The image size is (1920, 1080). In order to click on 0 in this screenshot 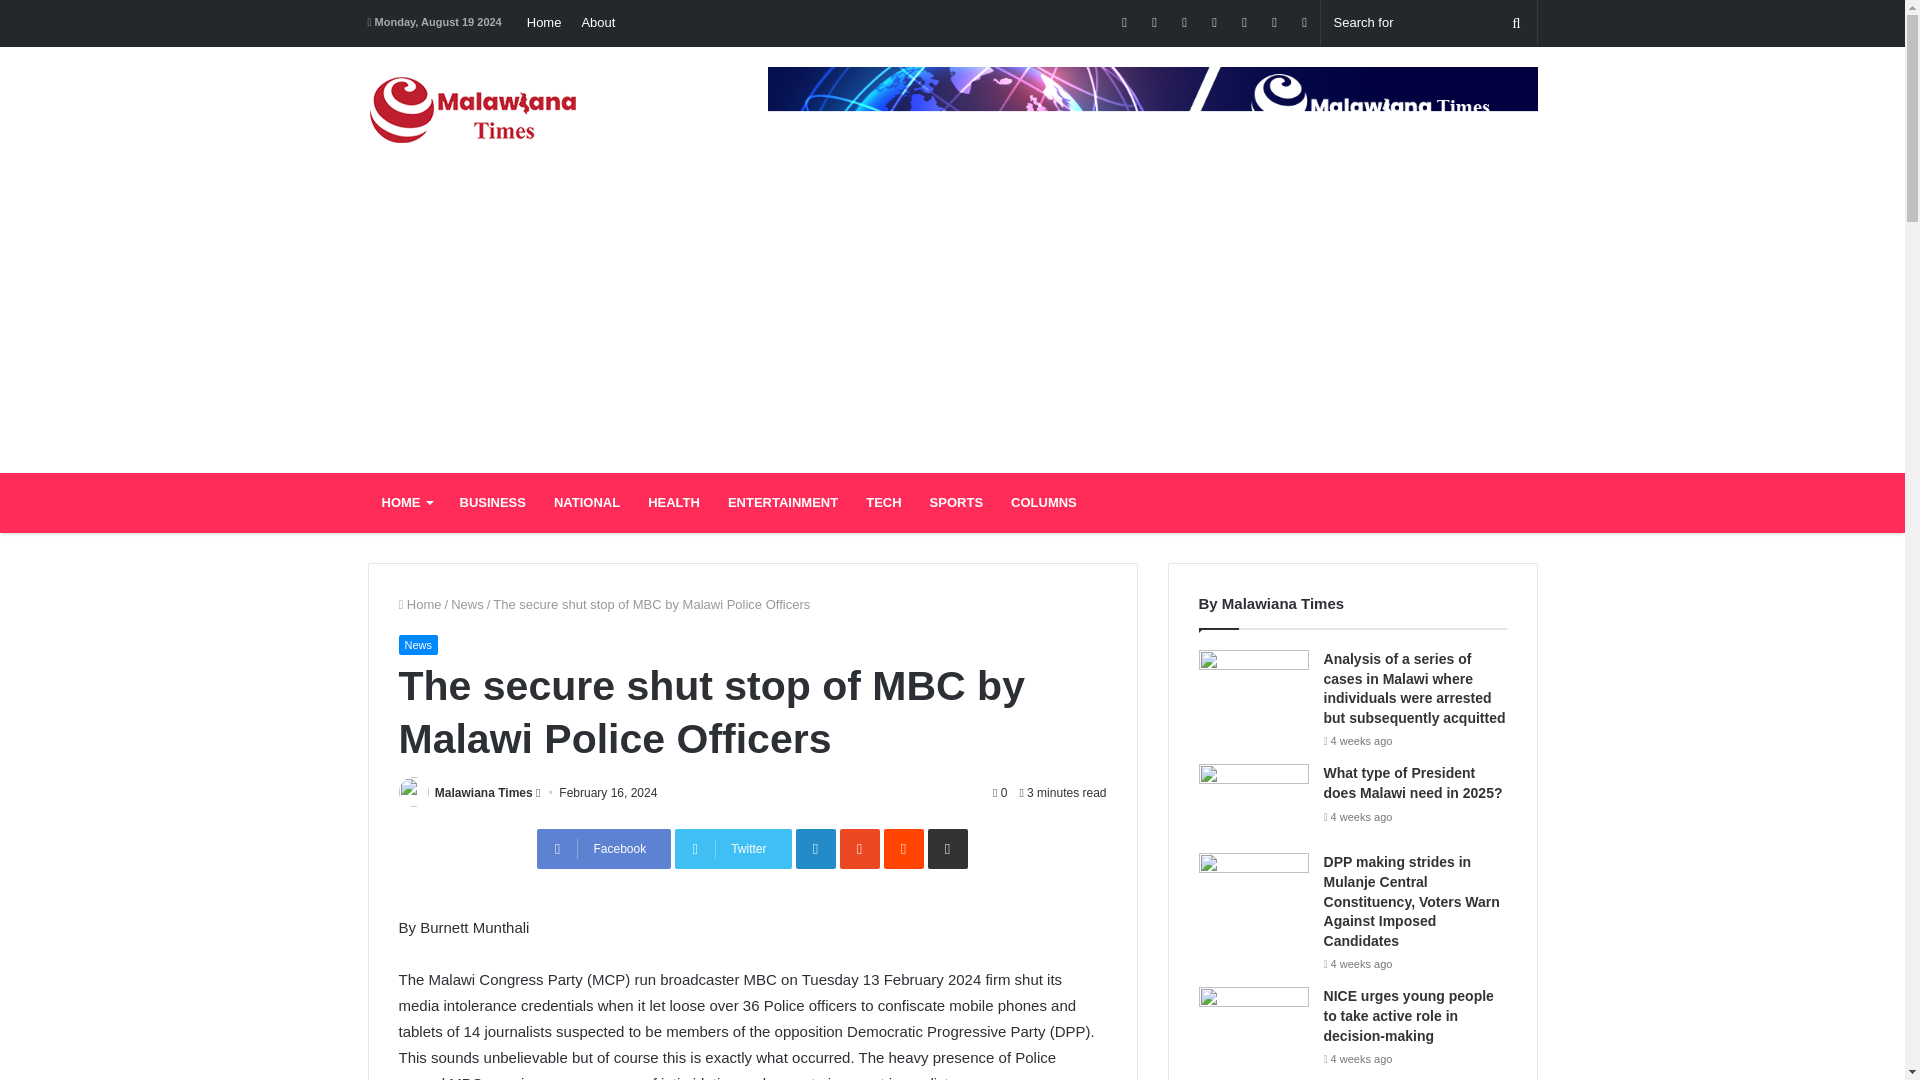, I will do `click(999, 793)`.